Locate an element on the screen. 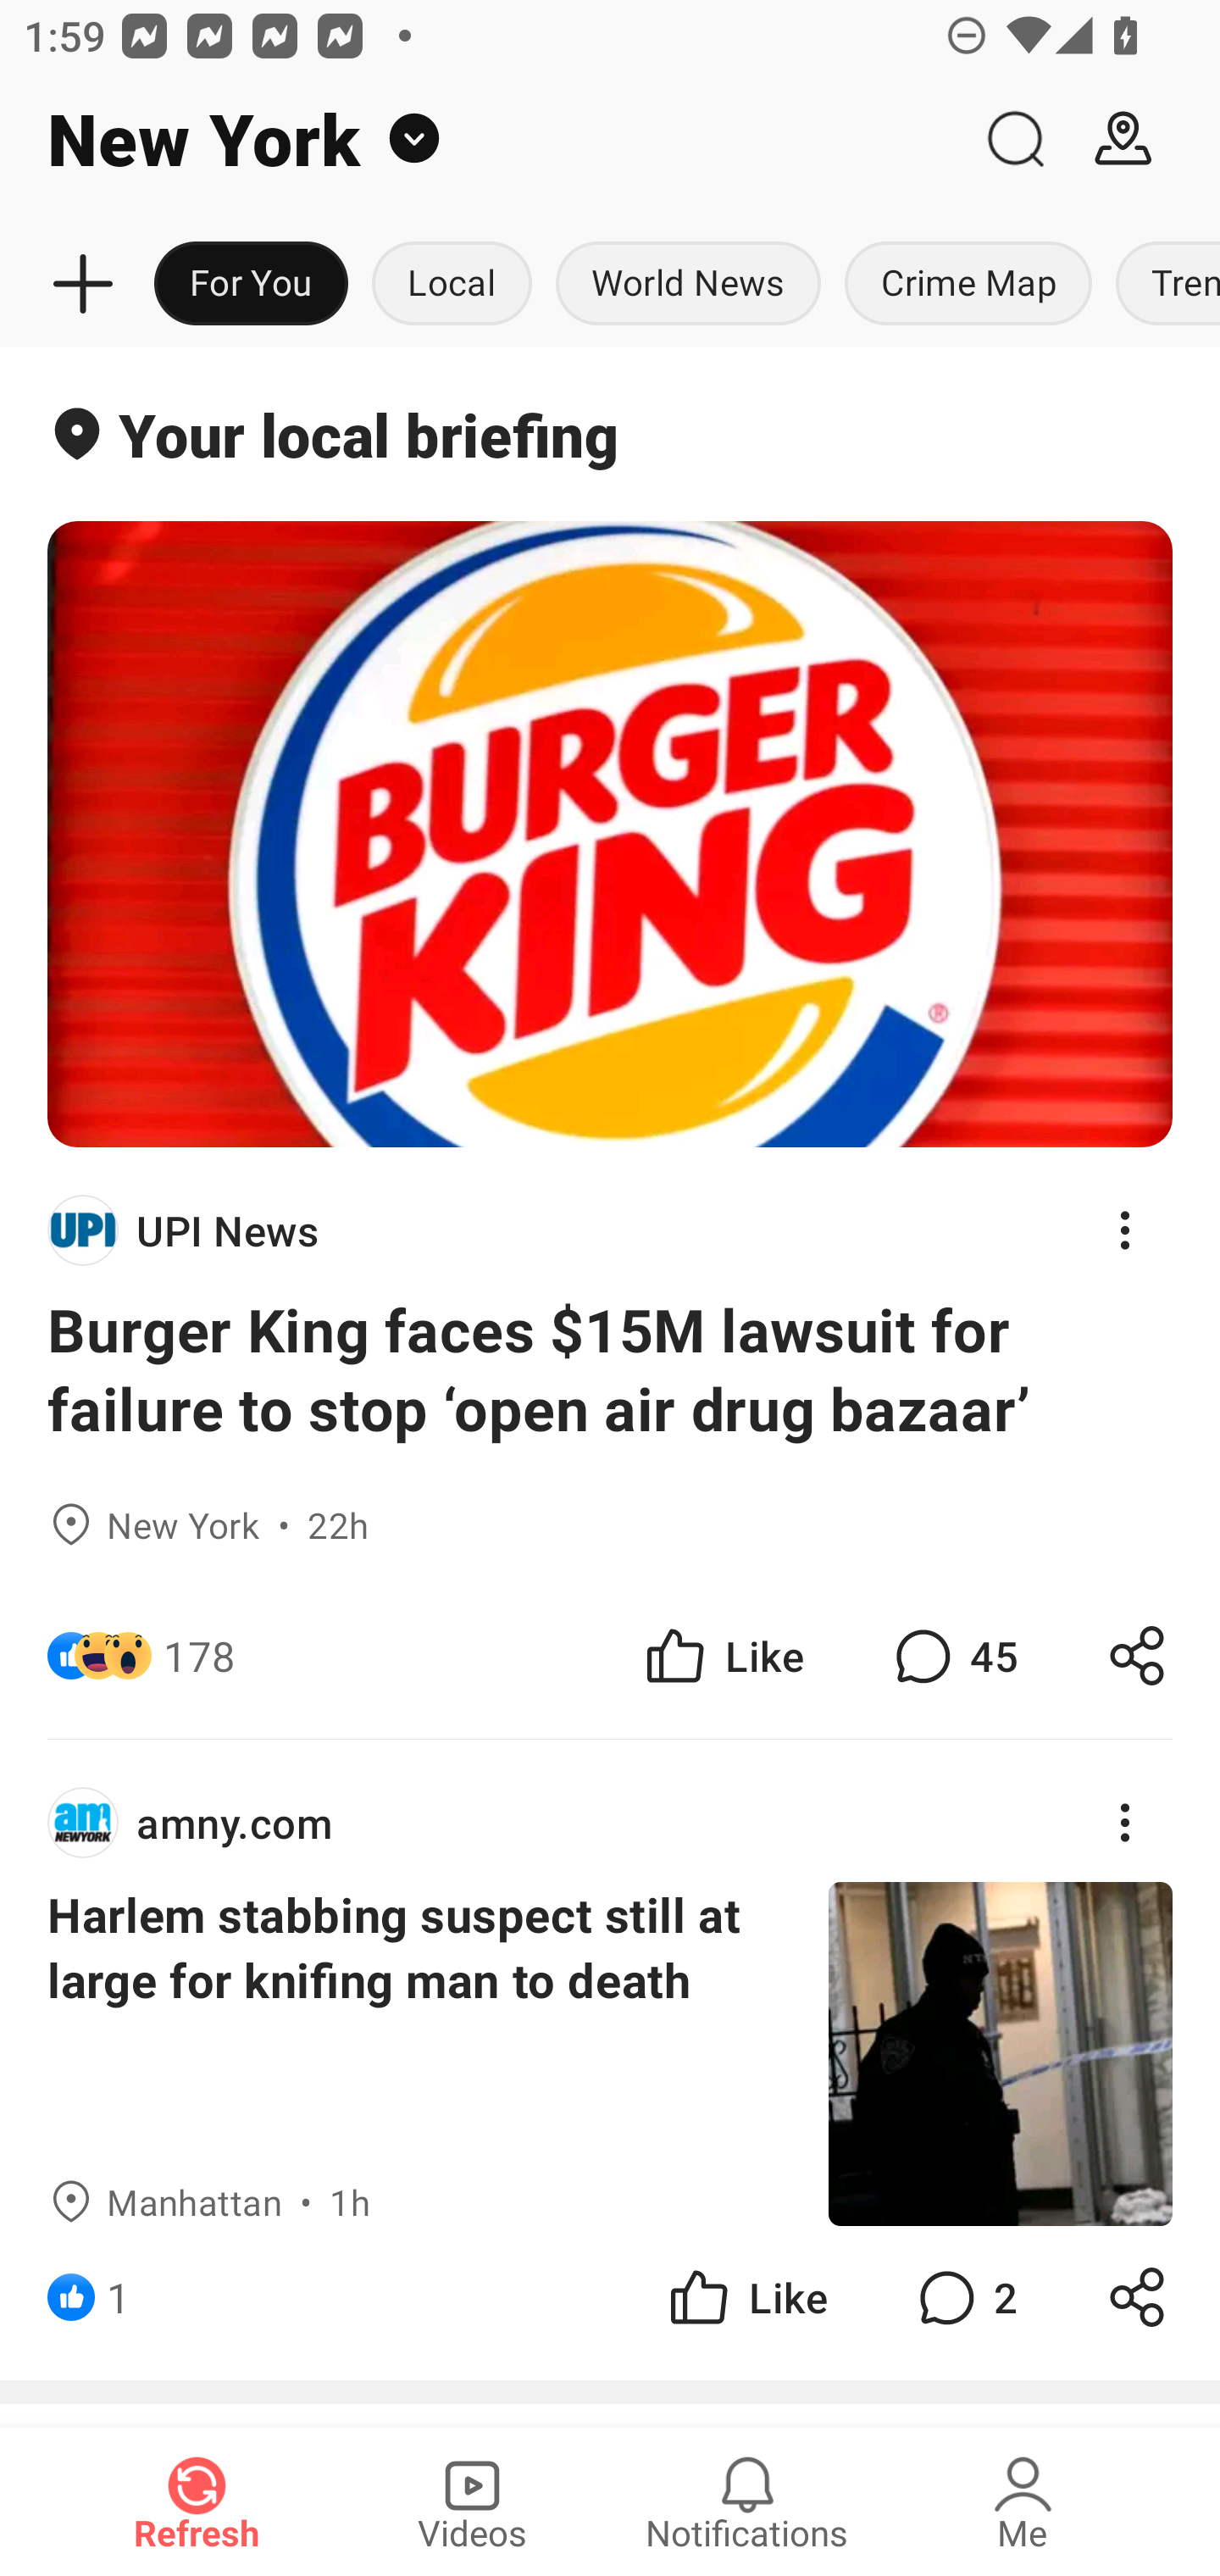  Notifications is located at coordinates (747, 2501).